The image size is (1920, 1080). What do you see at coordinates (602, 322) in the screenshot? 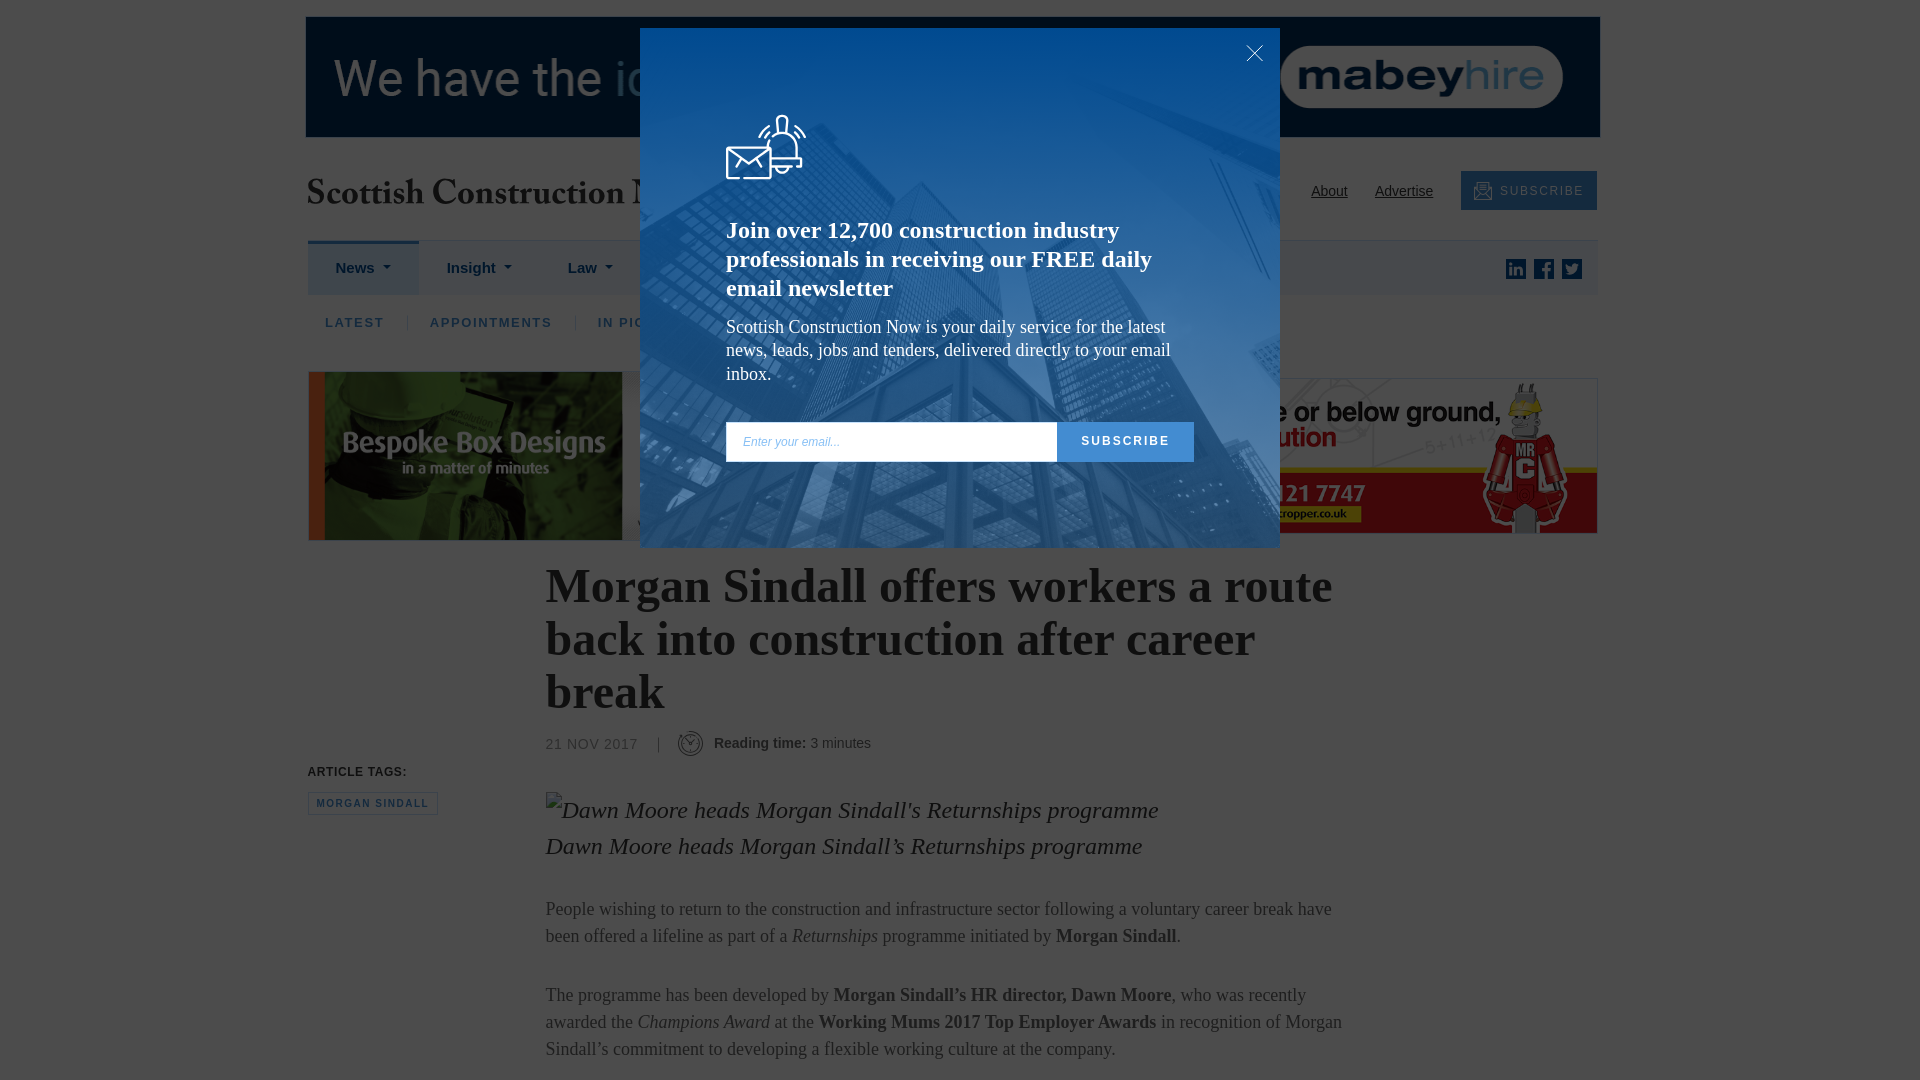
I see `APPOINTMENTS` at bounding box center [602, 322].